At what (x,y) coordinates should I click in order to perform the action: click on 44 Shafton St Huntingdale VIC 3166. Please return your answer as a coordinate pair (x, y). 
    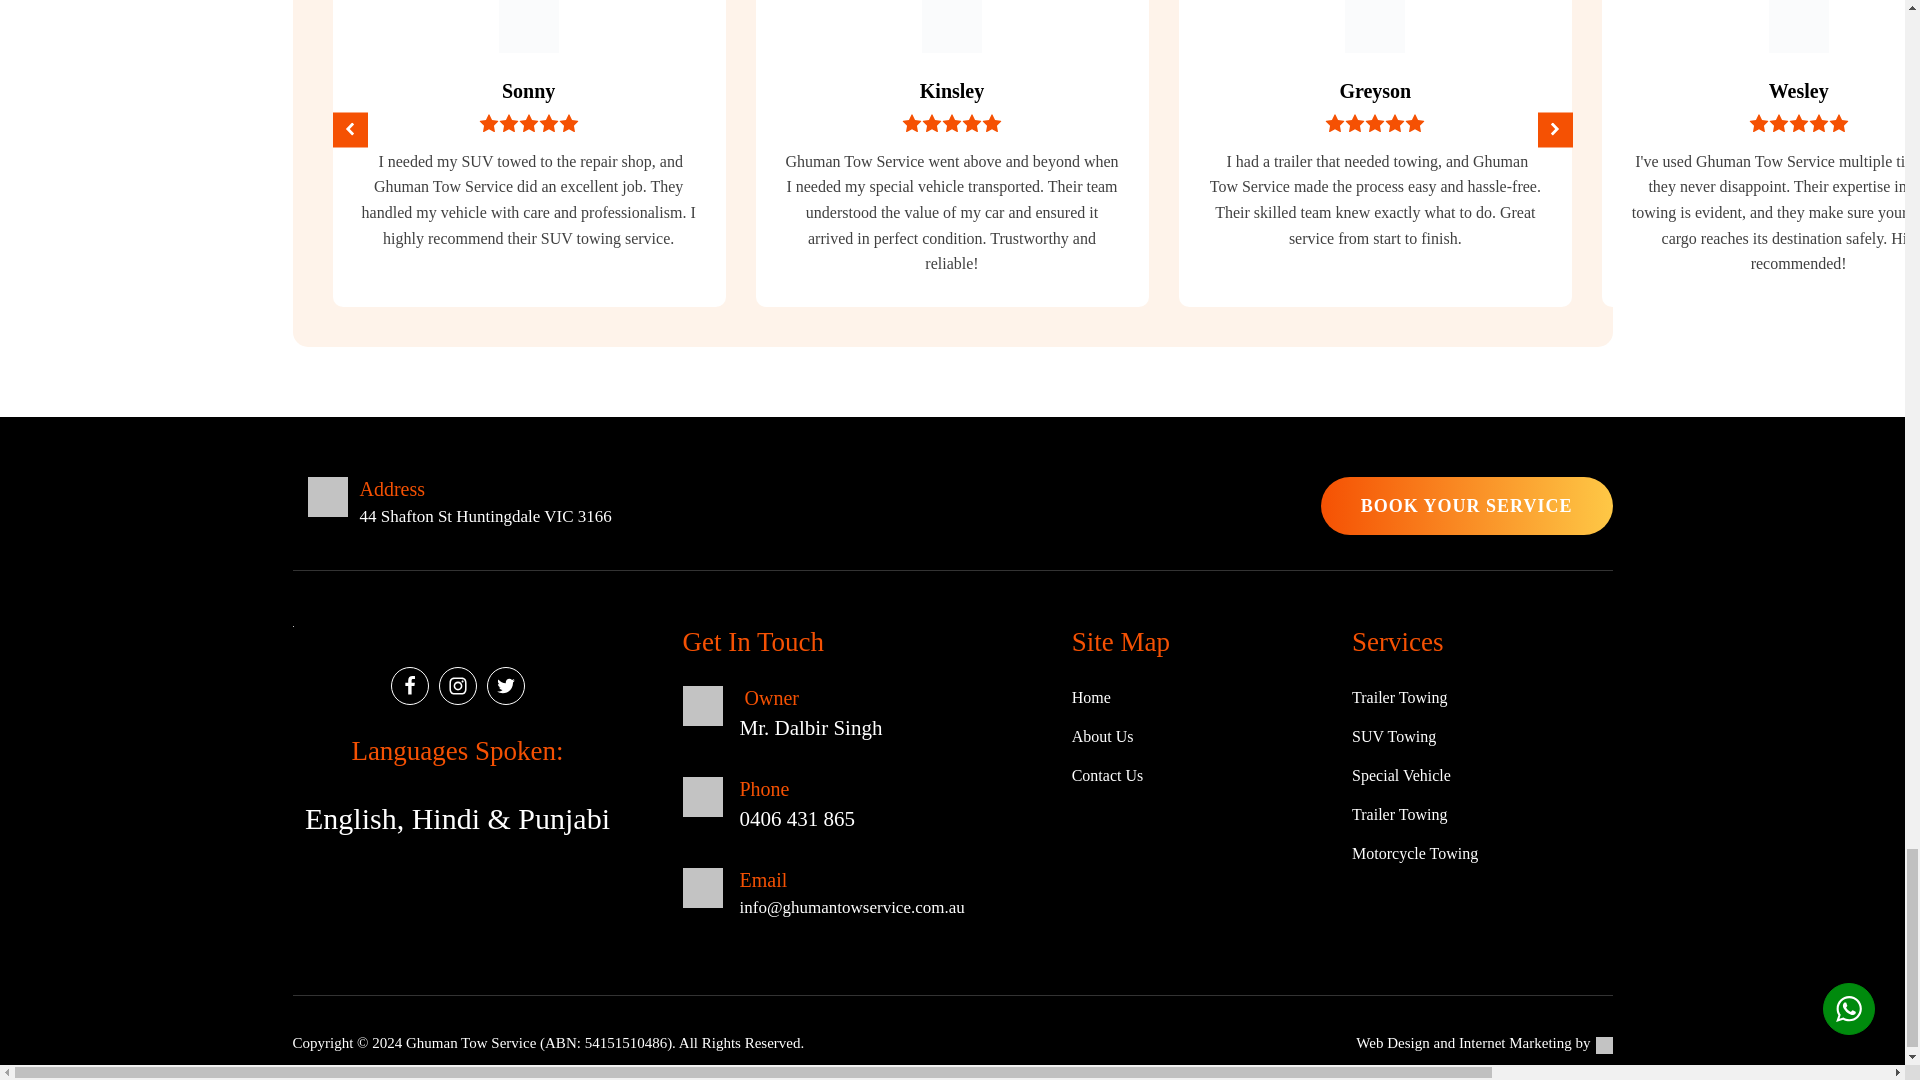
    Looking at the image, I should click on (486, 517).